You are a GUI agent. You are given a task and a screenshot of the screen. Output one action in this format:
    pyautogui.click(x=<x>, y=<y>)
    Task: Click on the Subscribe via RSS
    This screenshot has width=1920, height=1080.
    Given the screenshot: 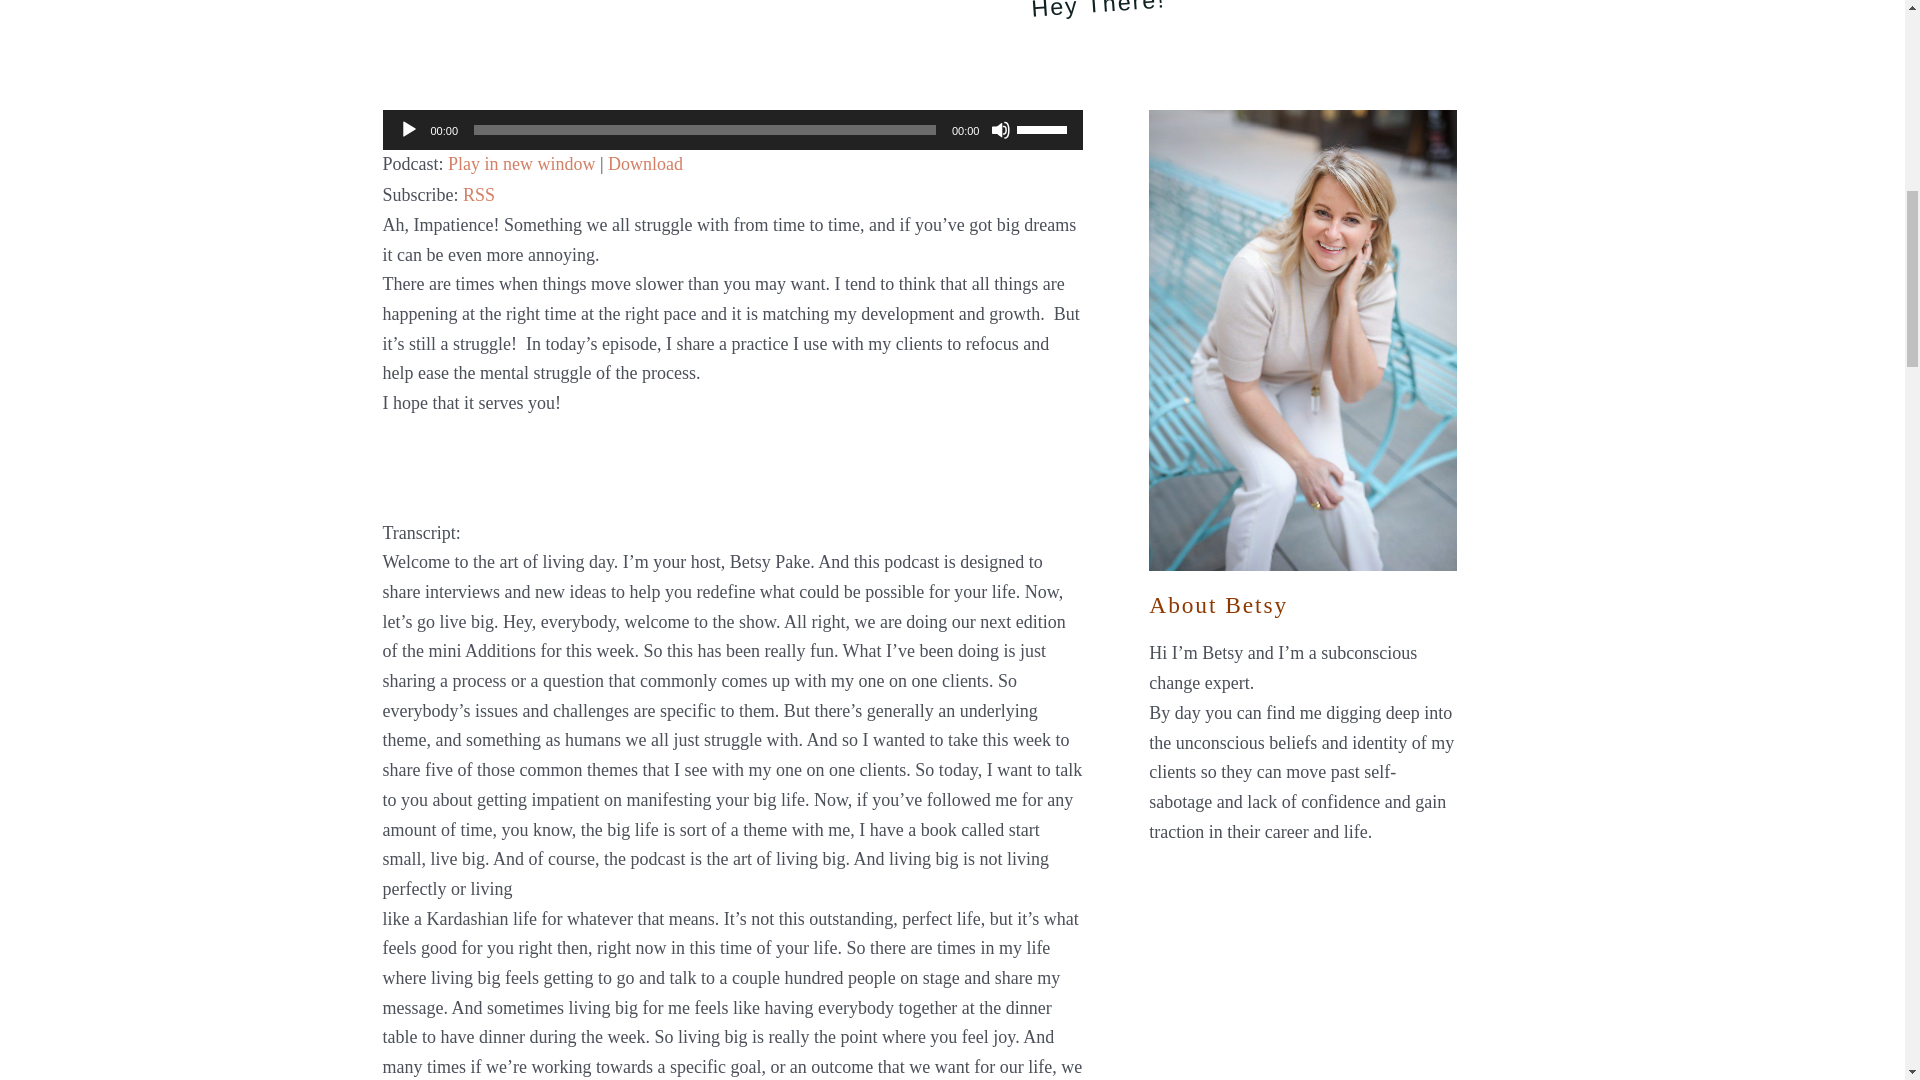 What is the action you would take?
    pyautogui.click(x=478, y=194)
    